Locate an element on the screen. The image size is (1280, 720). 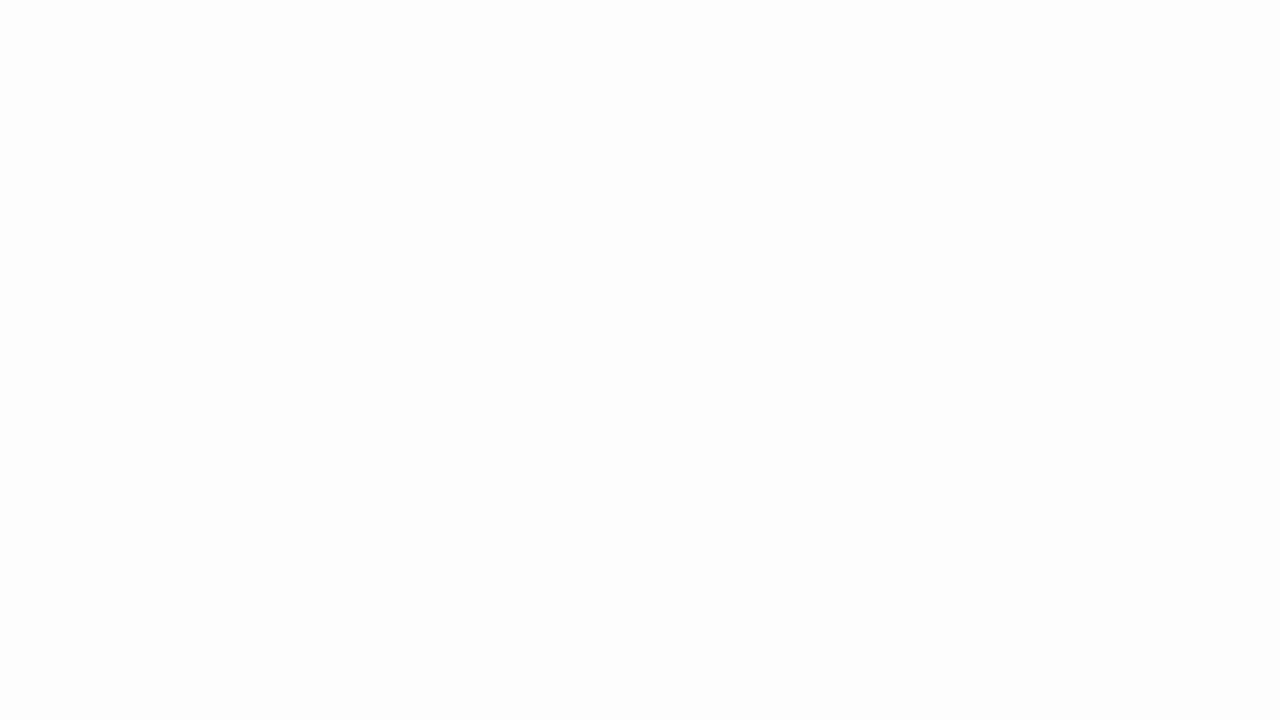
Neutral is located at coordinates (113, 86).